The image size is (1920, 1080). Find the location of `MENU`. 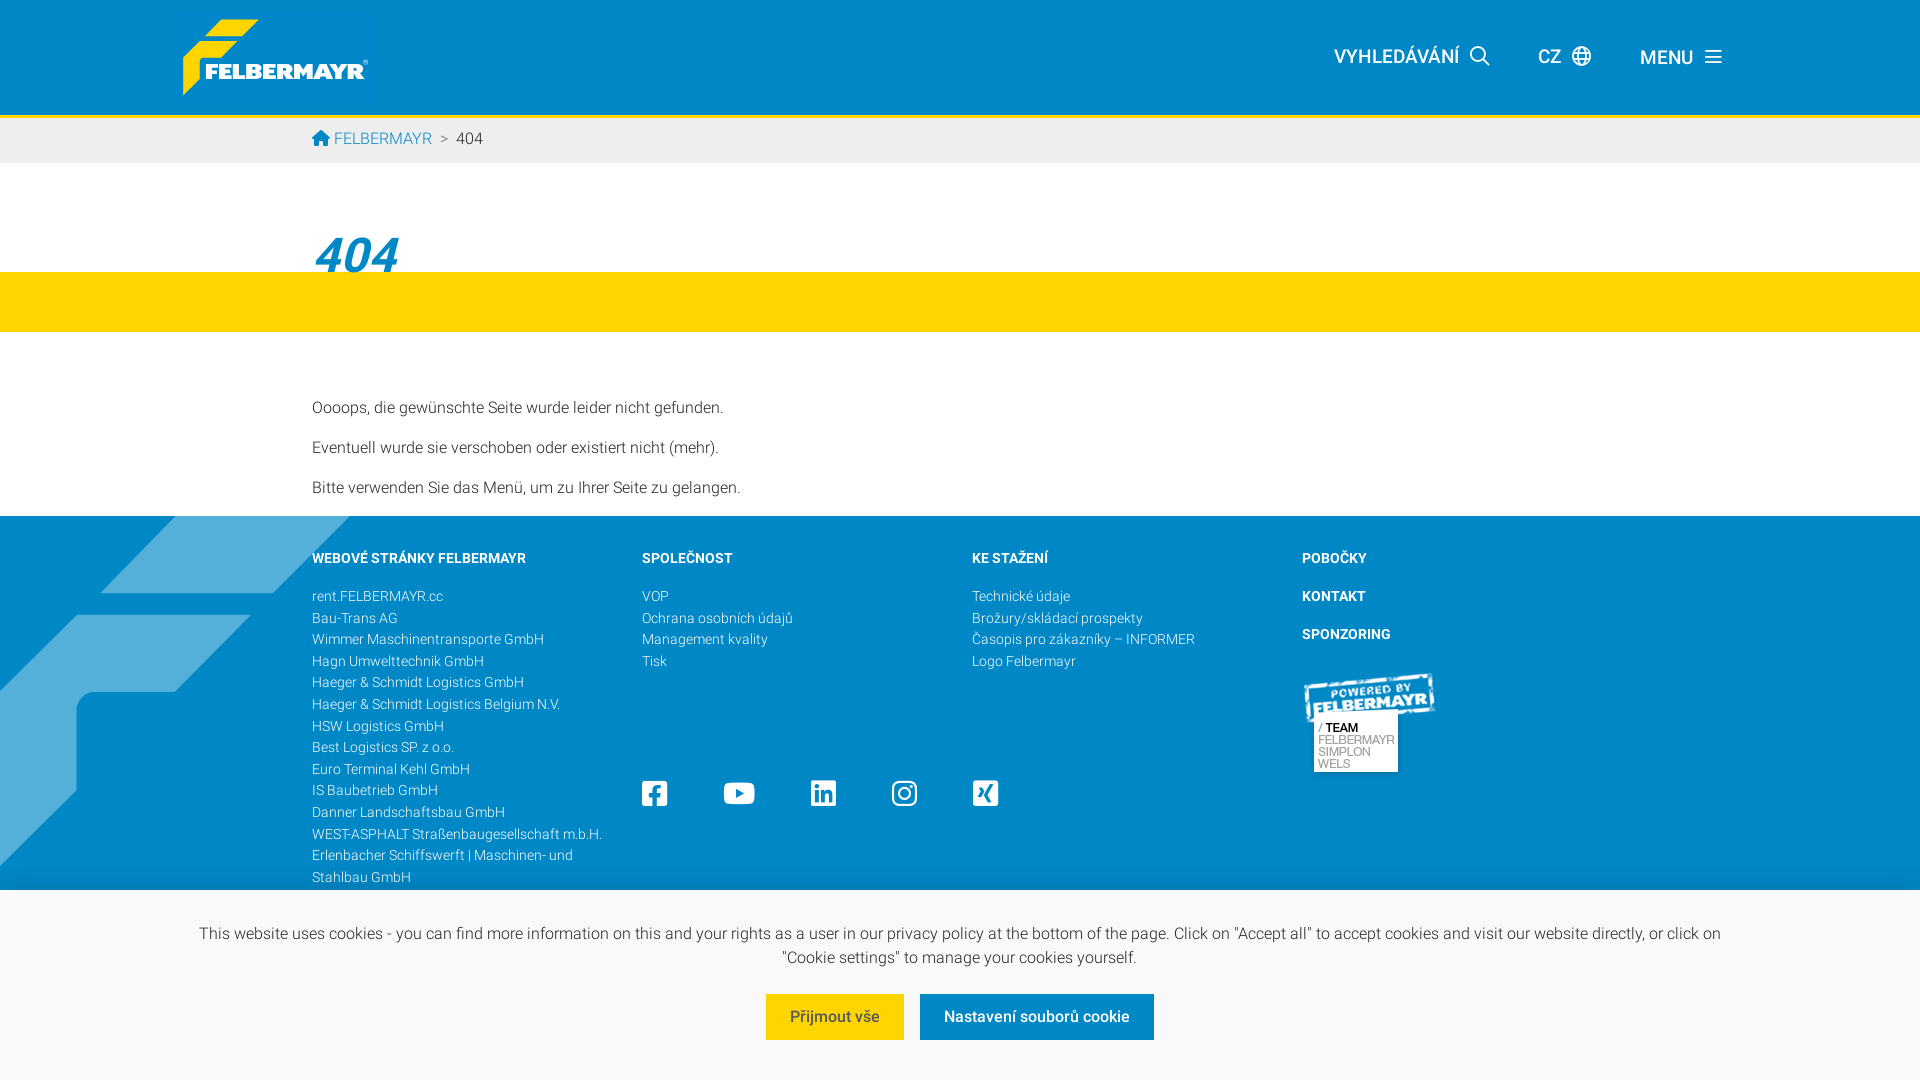

MENU is located at coordinates (1682, 58).